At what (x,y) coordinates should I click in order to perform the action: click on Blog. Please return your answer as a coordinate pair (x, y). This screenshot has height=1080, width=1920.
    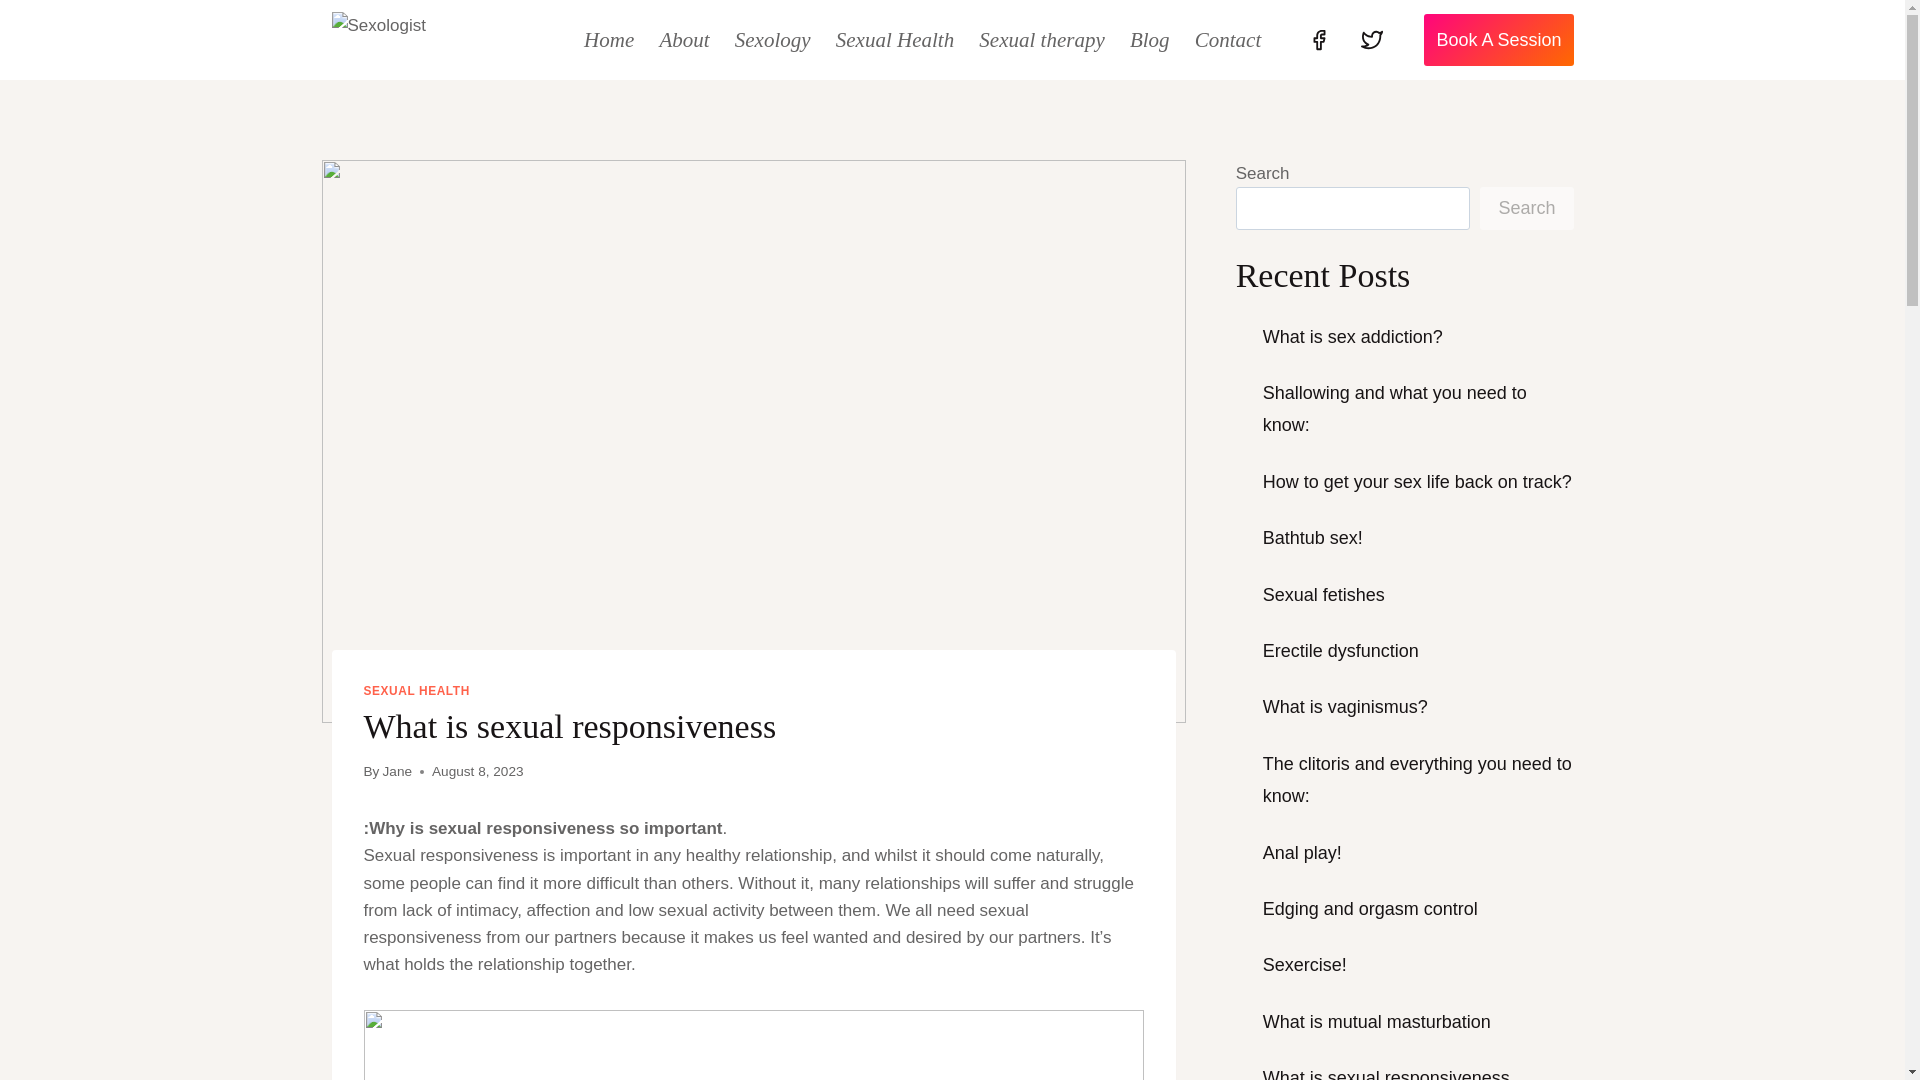
    Looking at the image, I should click on (1150, 40).